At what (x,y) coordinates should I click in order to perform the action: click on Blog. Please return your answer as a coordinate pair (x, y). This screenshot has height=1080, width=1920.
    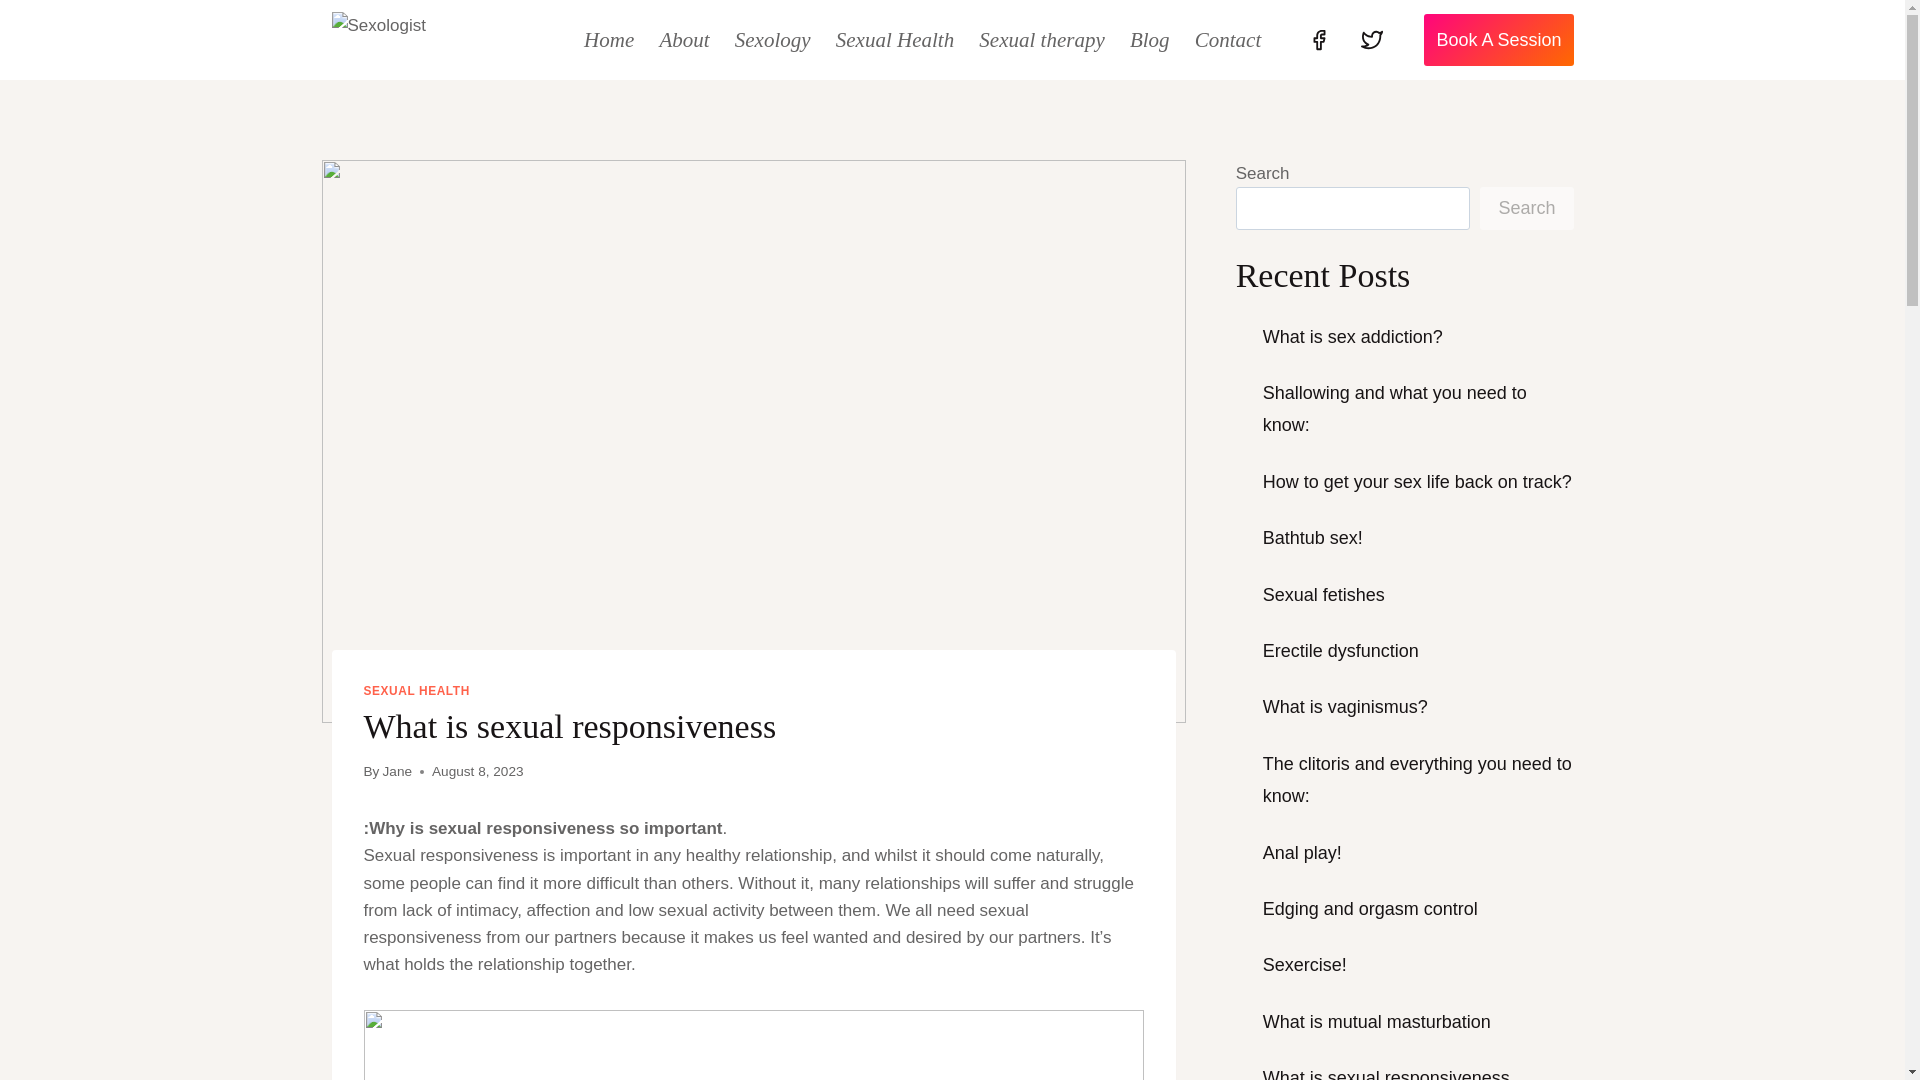
    Looking at the image, I should click on (1150, 40).